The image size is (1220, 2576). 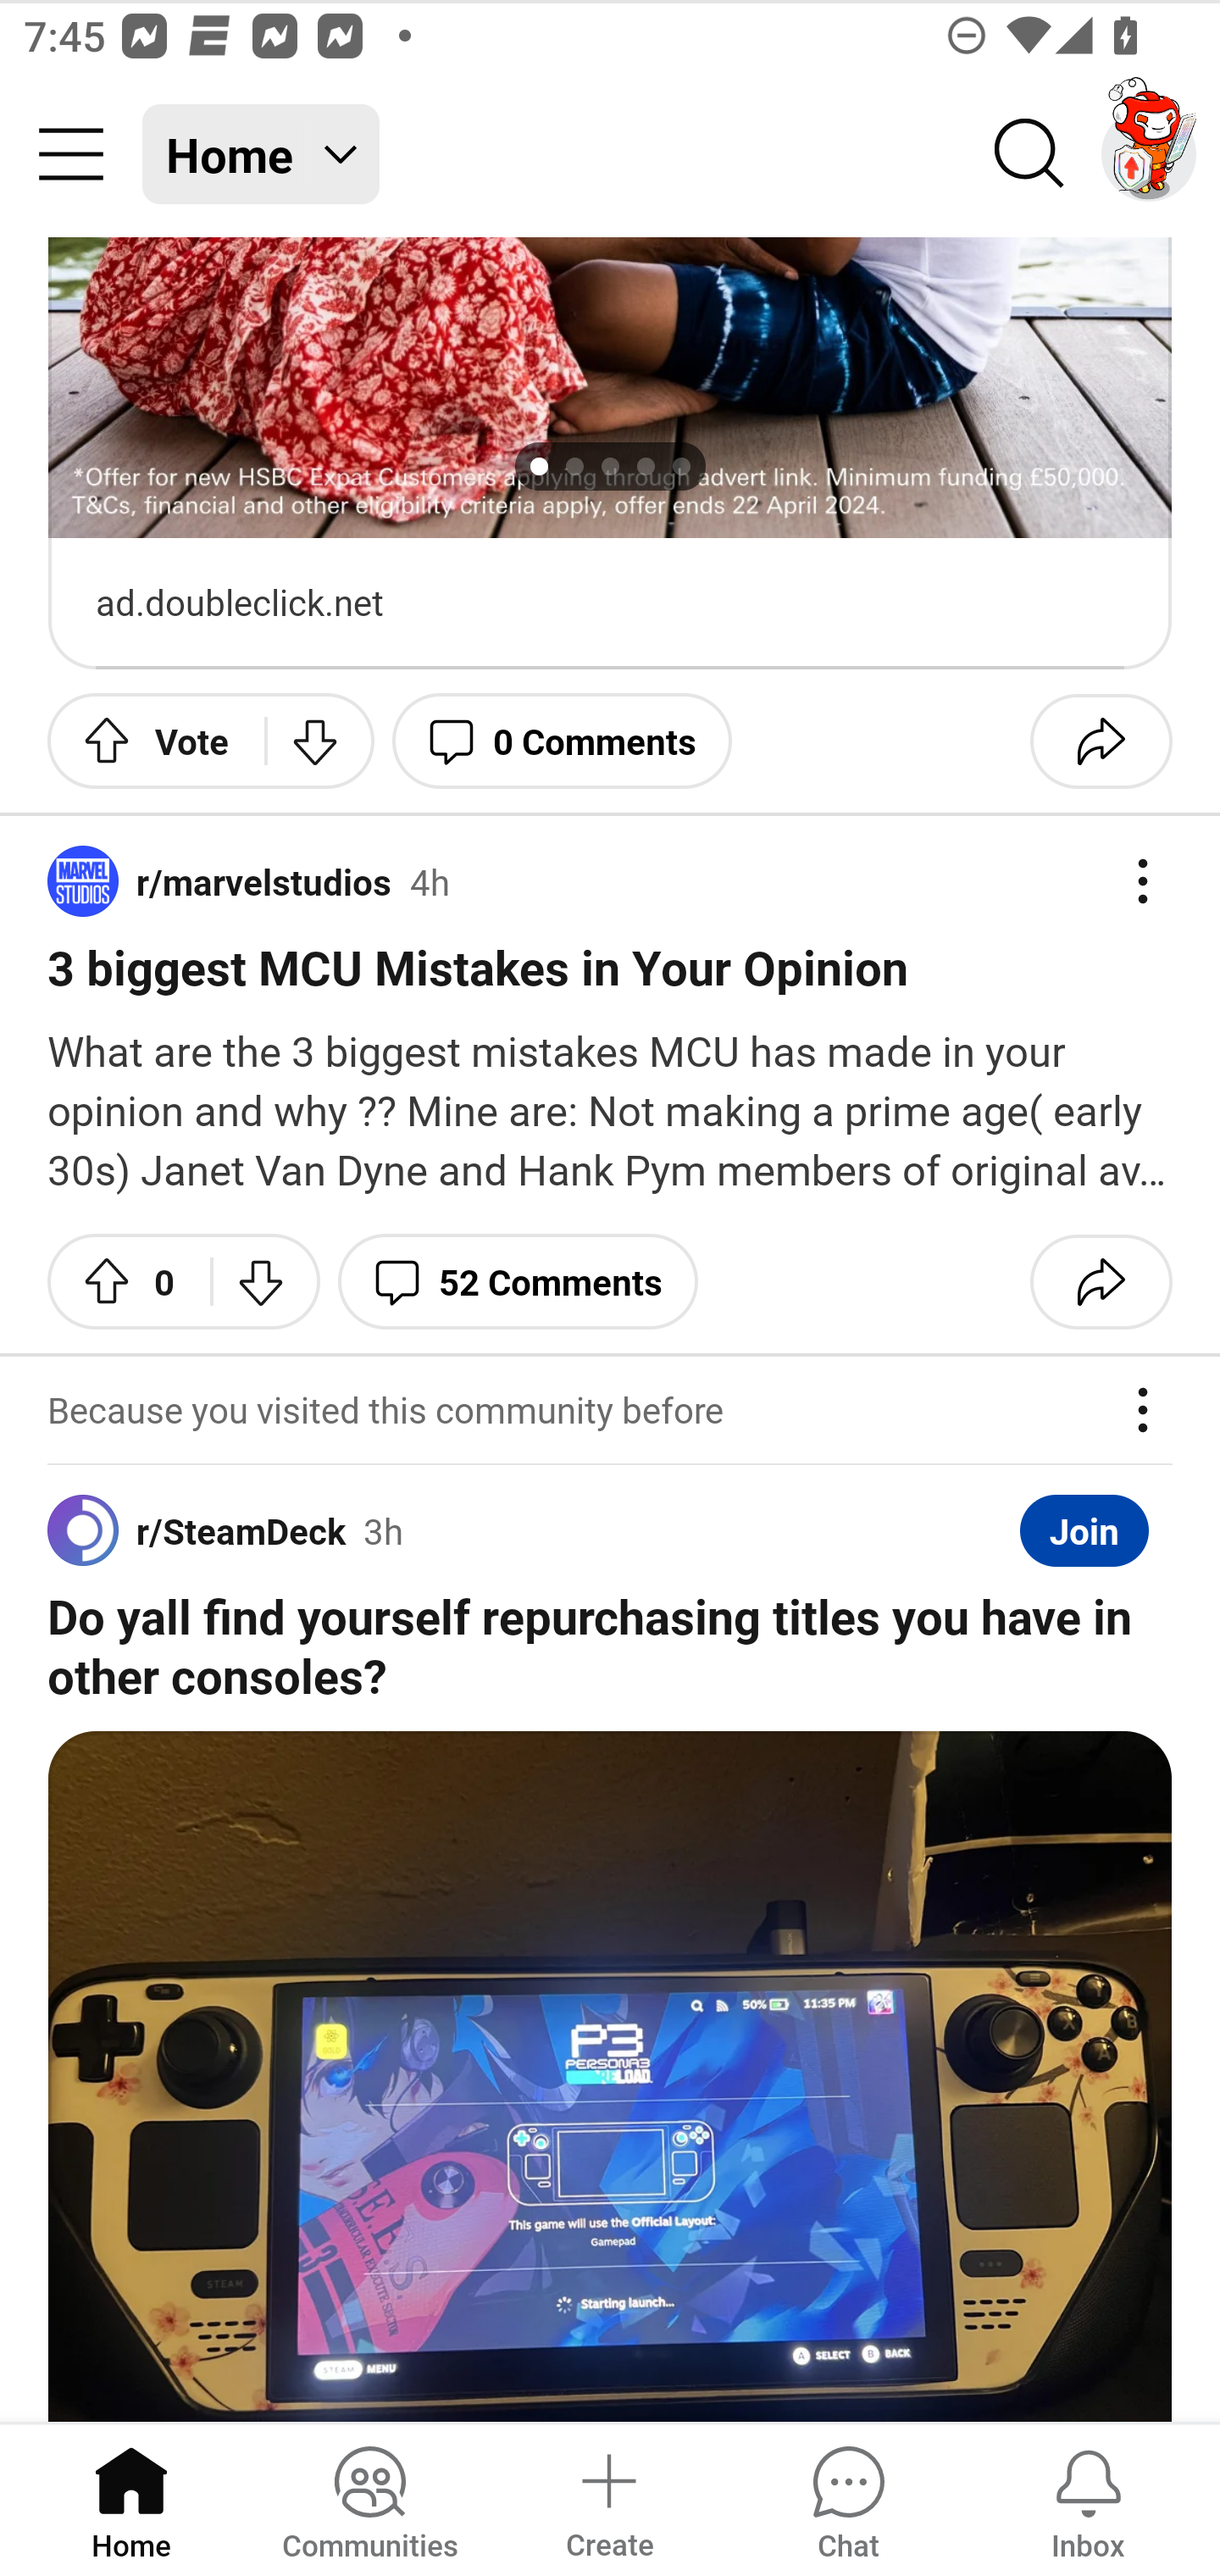 I want to click on Chat, so click(x=848, y=2498).